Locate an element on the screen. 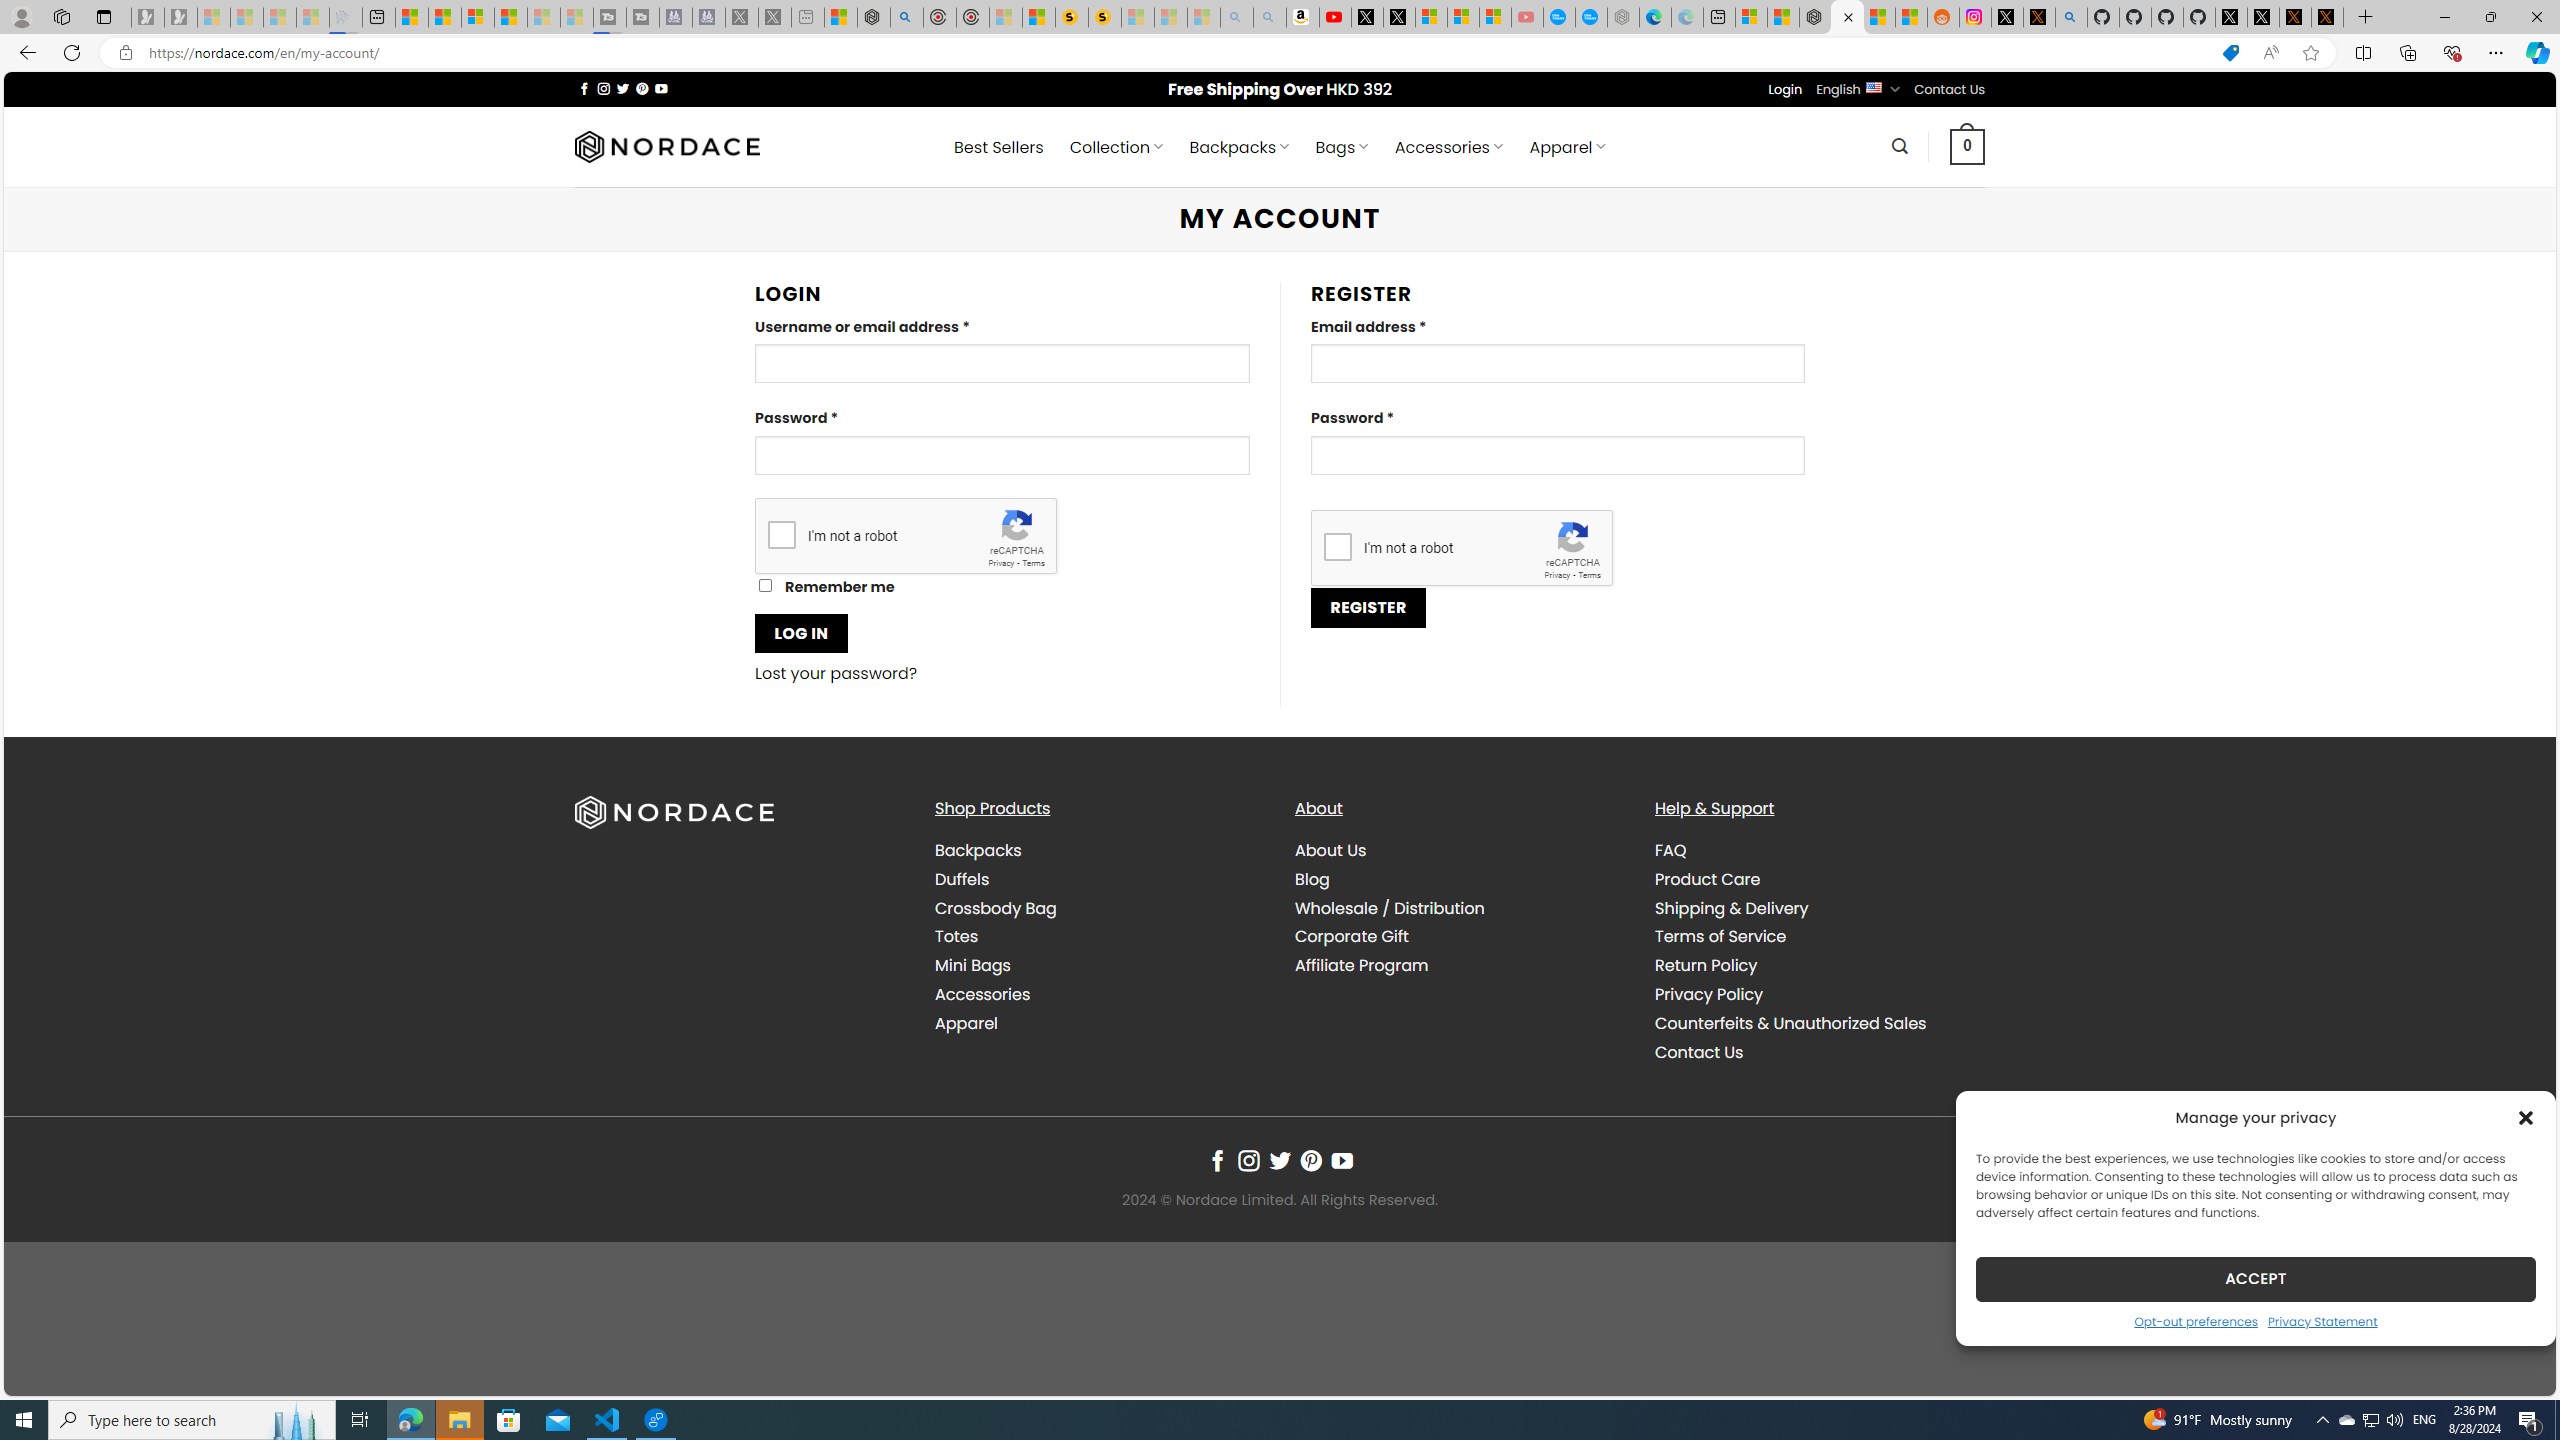 The width and height of the screenshot is (2560, 1440). Backpacks is located at coordinates (978, 850).